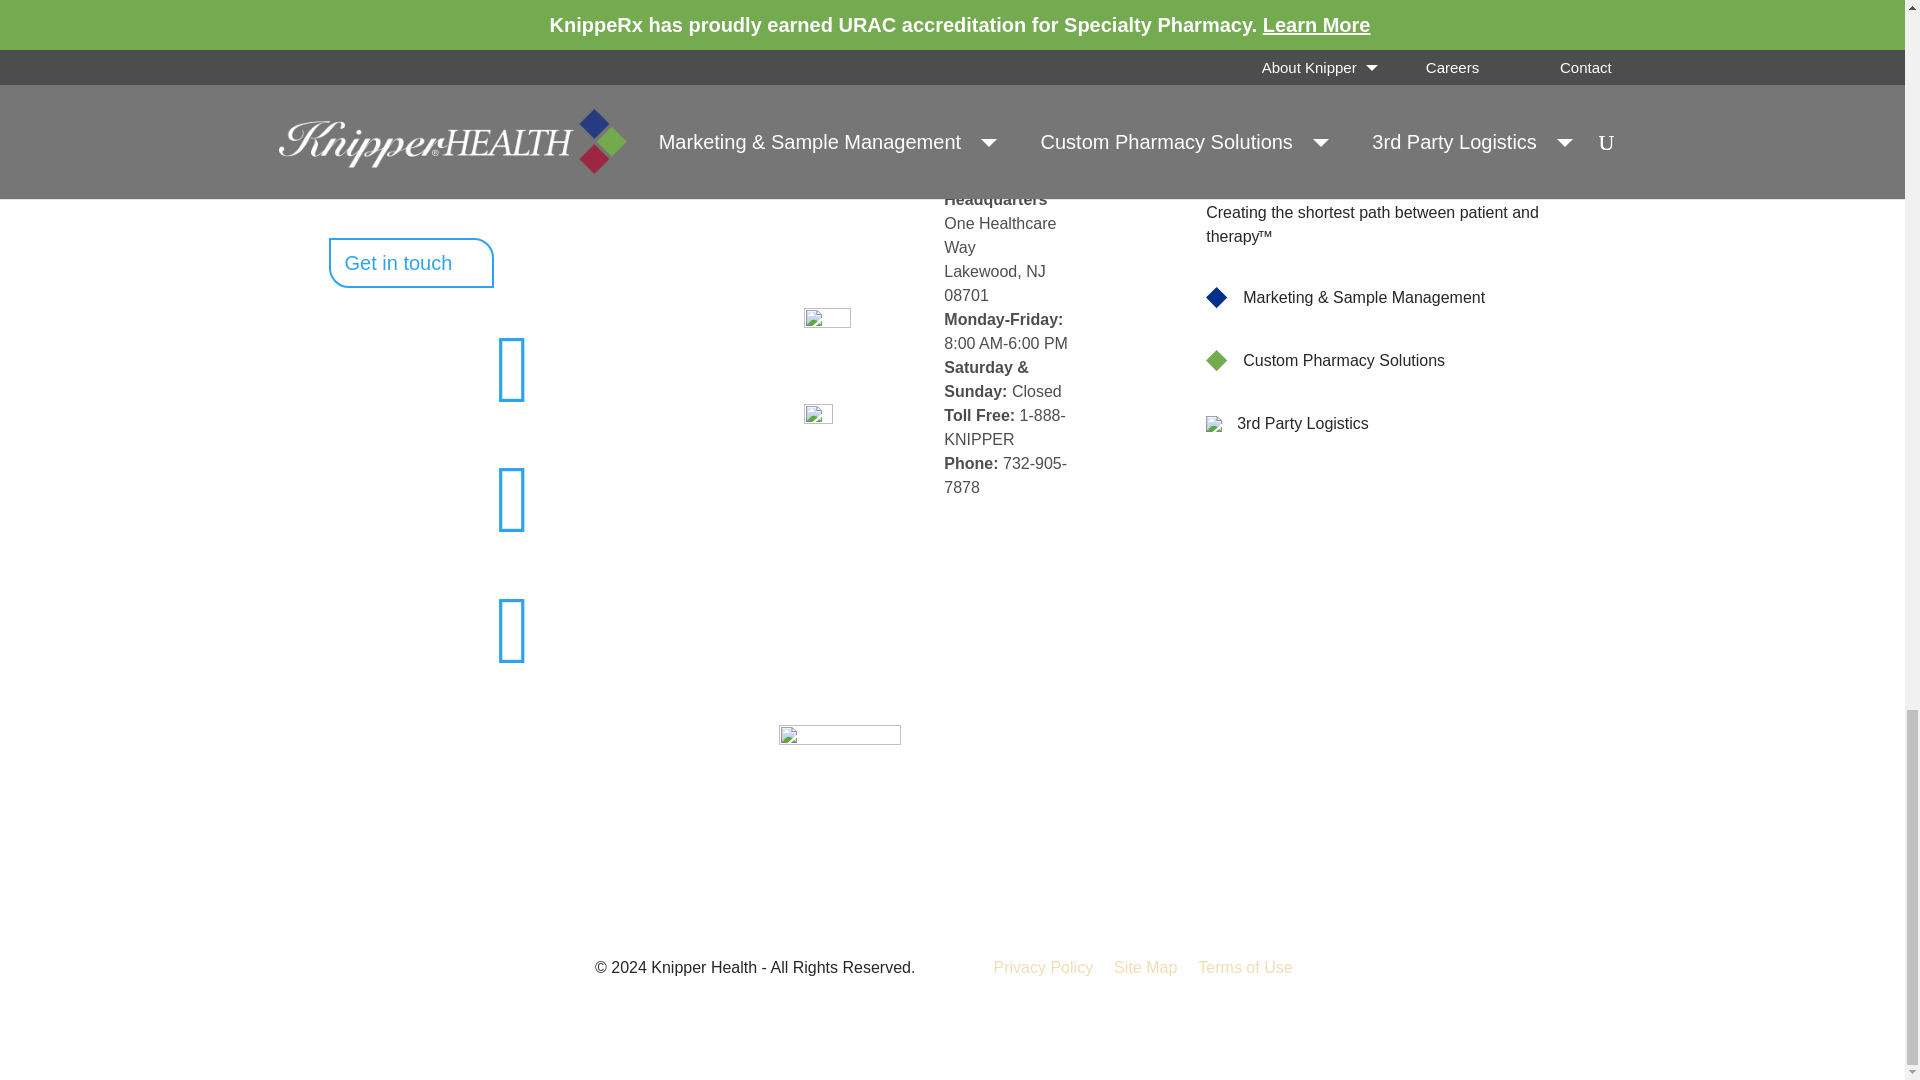 Image resolution: width=1920 pixels, height=1080 pixels. I want to click on footericon-clock, so click(827, 331).